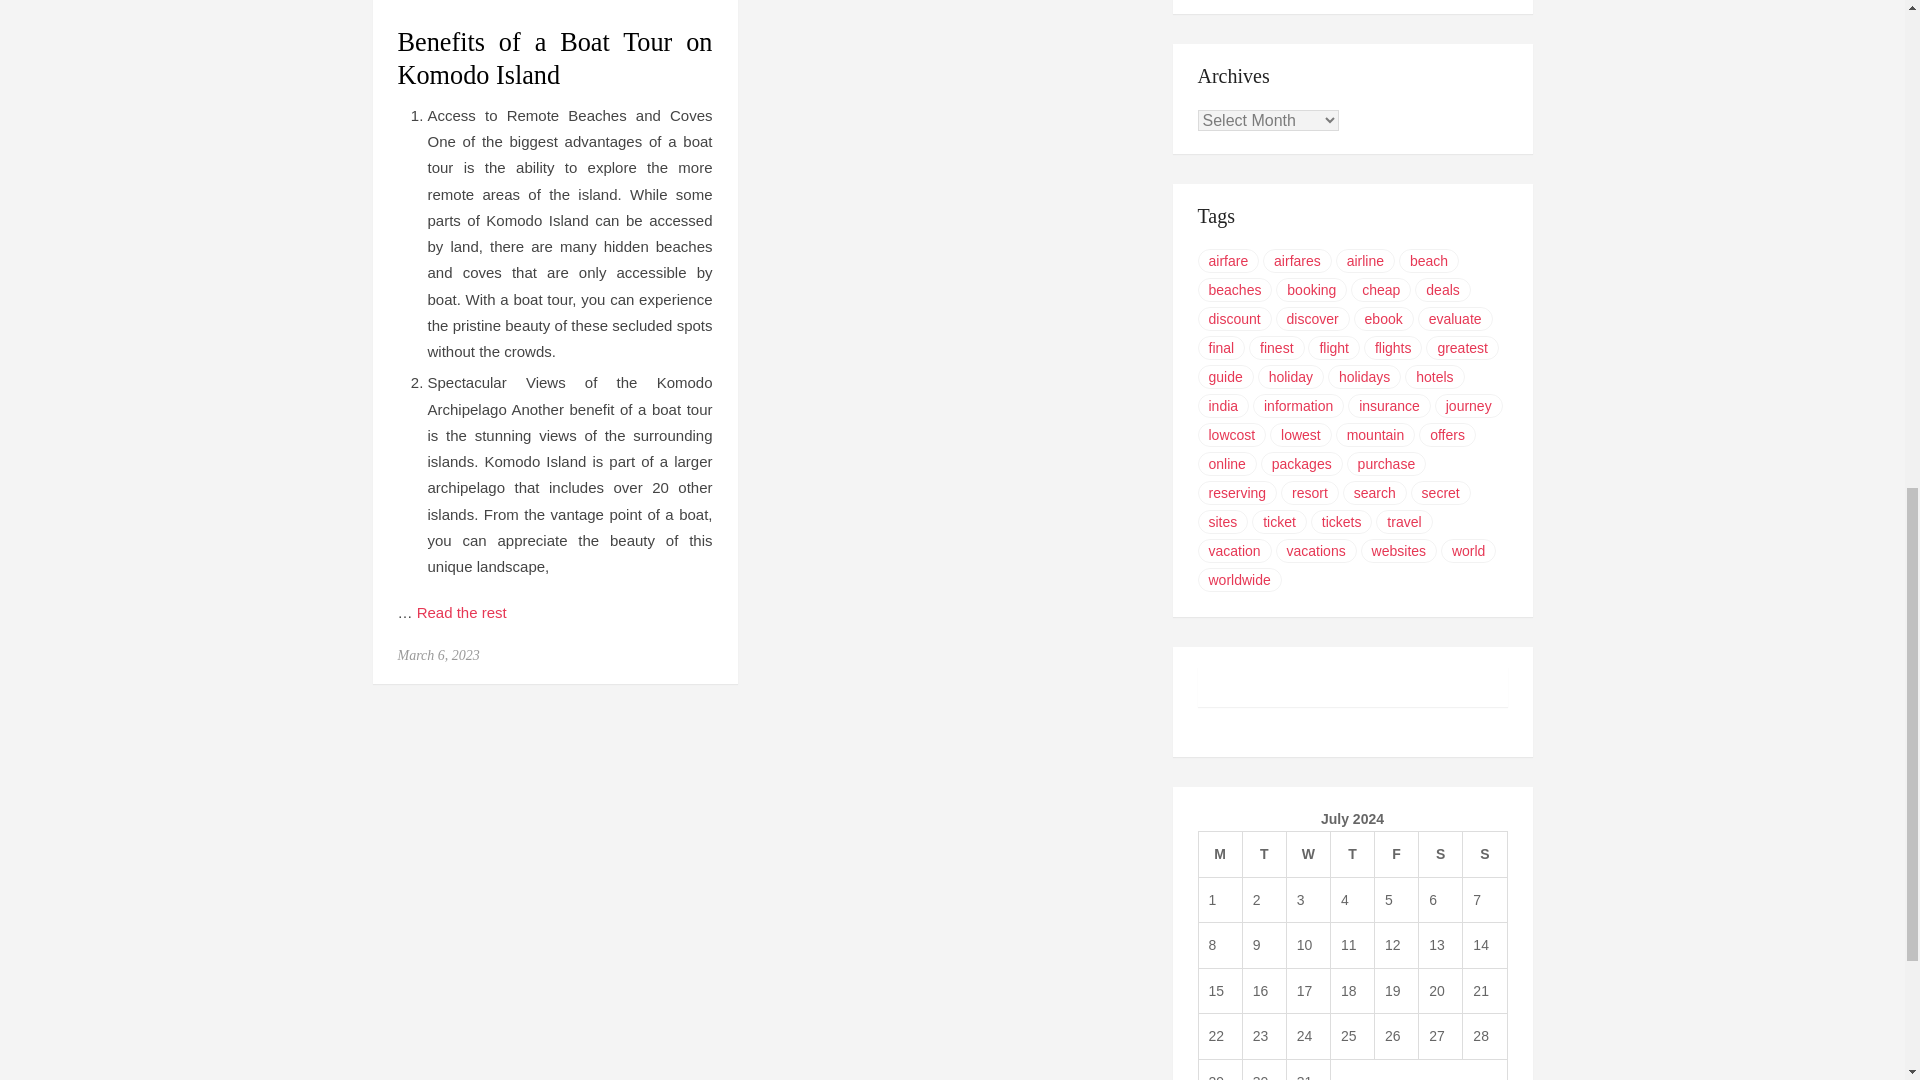 Image resolution: width=1920 pixels, height=1080 pixels. What do you see at coordinates (1264, 854) in the screenshot?
I see `Tuesday` at bounding box center [1264, 854].